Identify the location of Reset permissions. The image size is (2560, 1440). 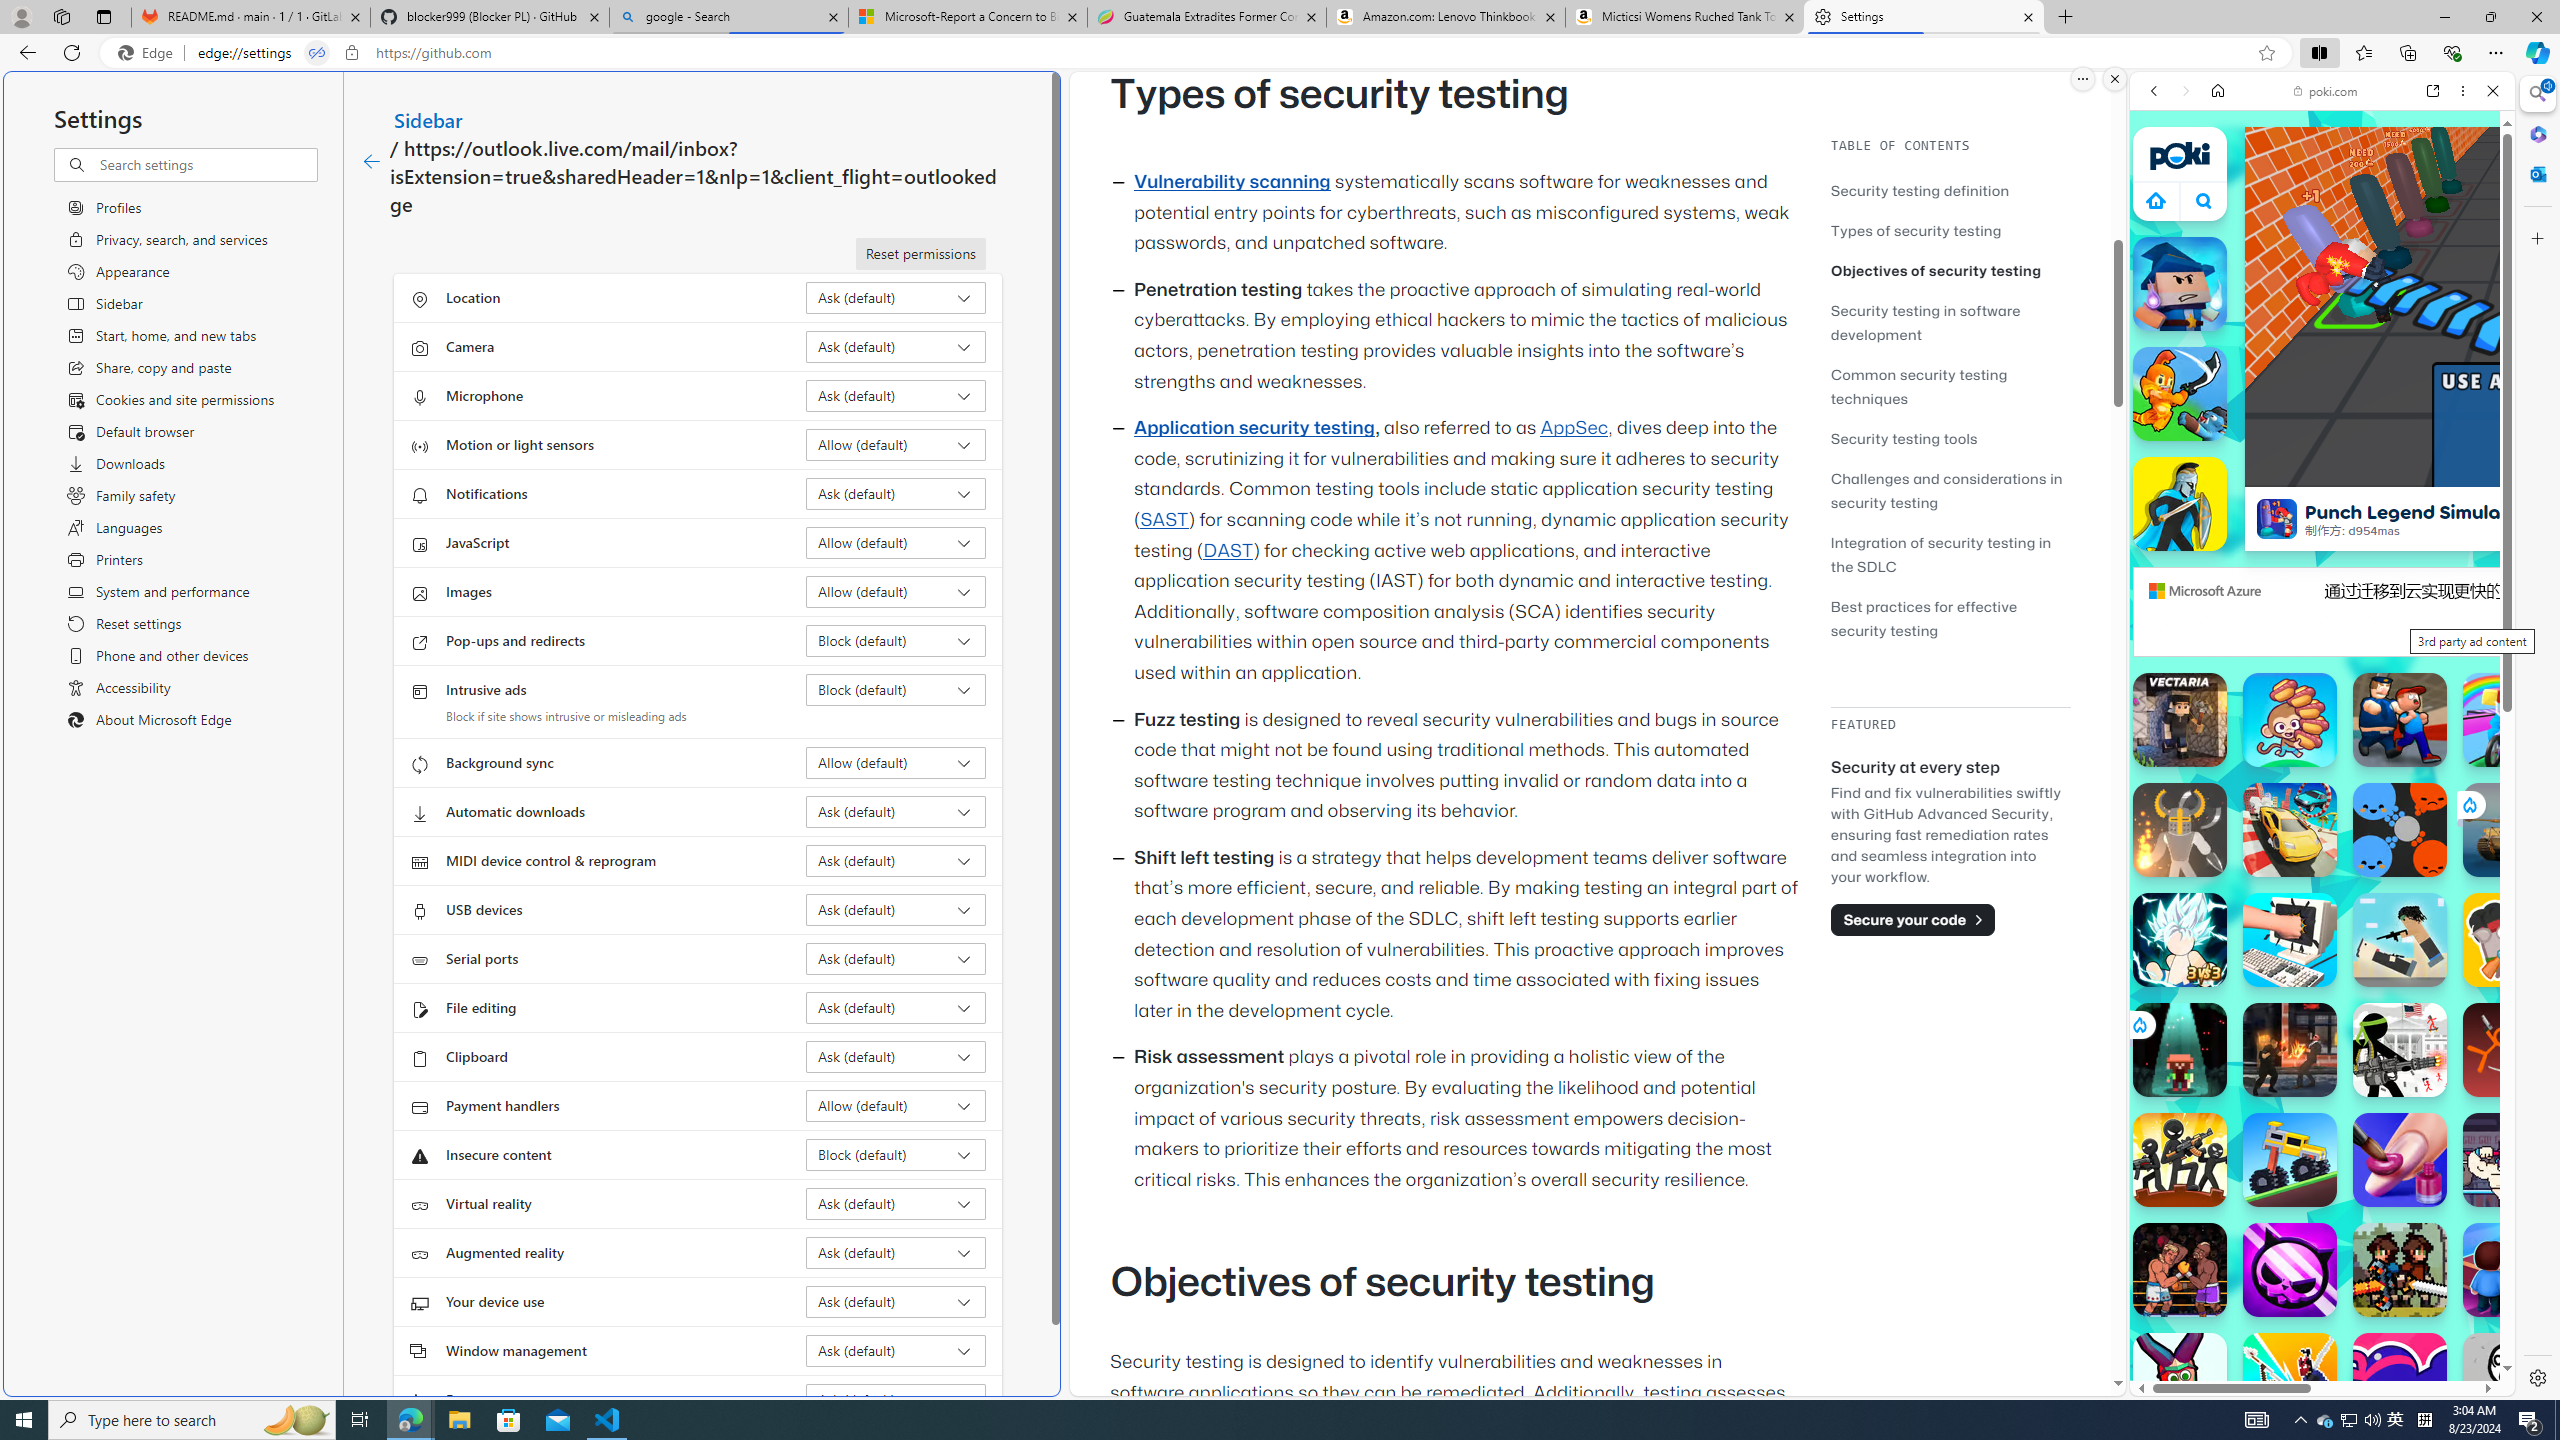
(920, 254).